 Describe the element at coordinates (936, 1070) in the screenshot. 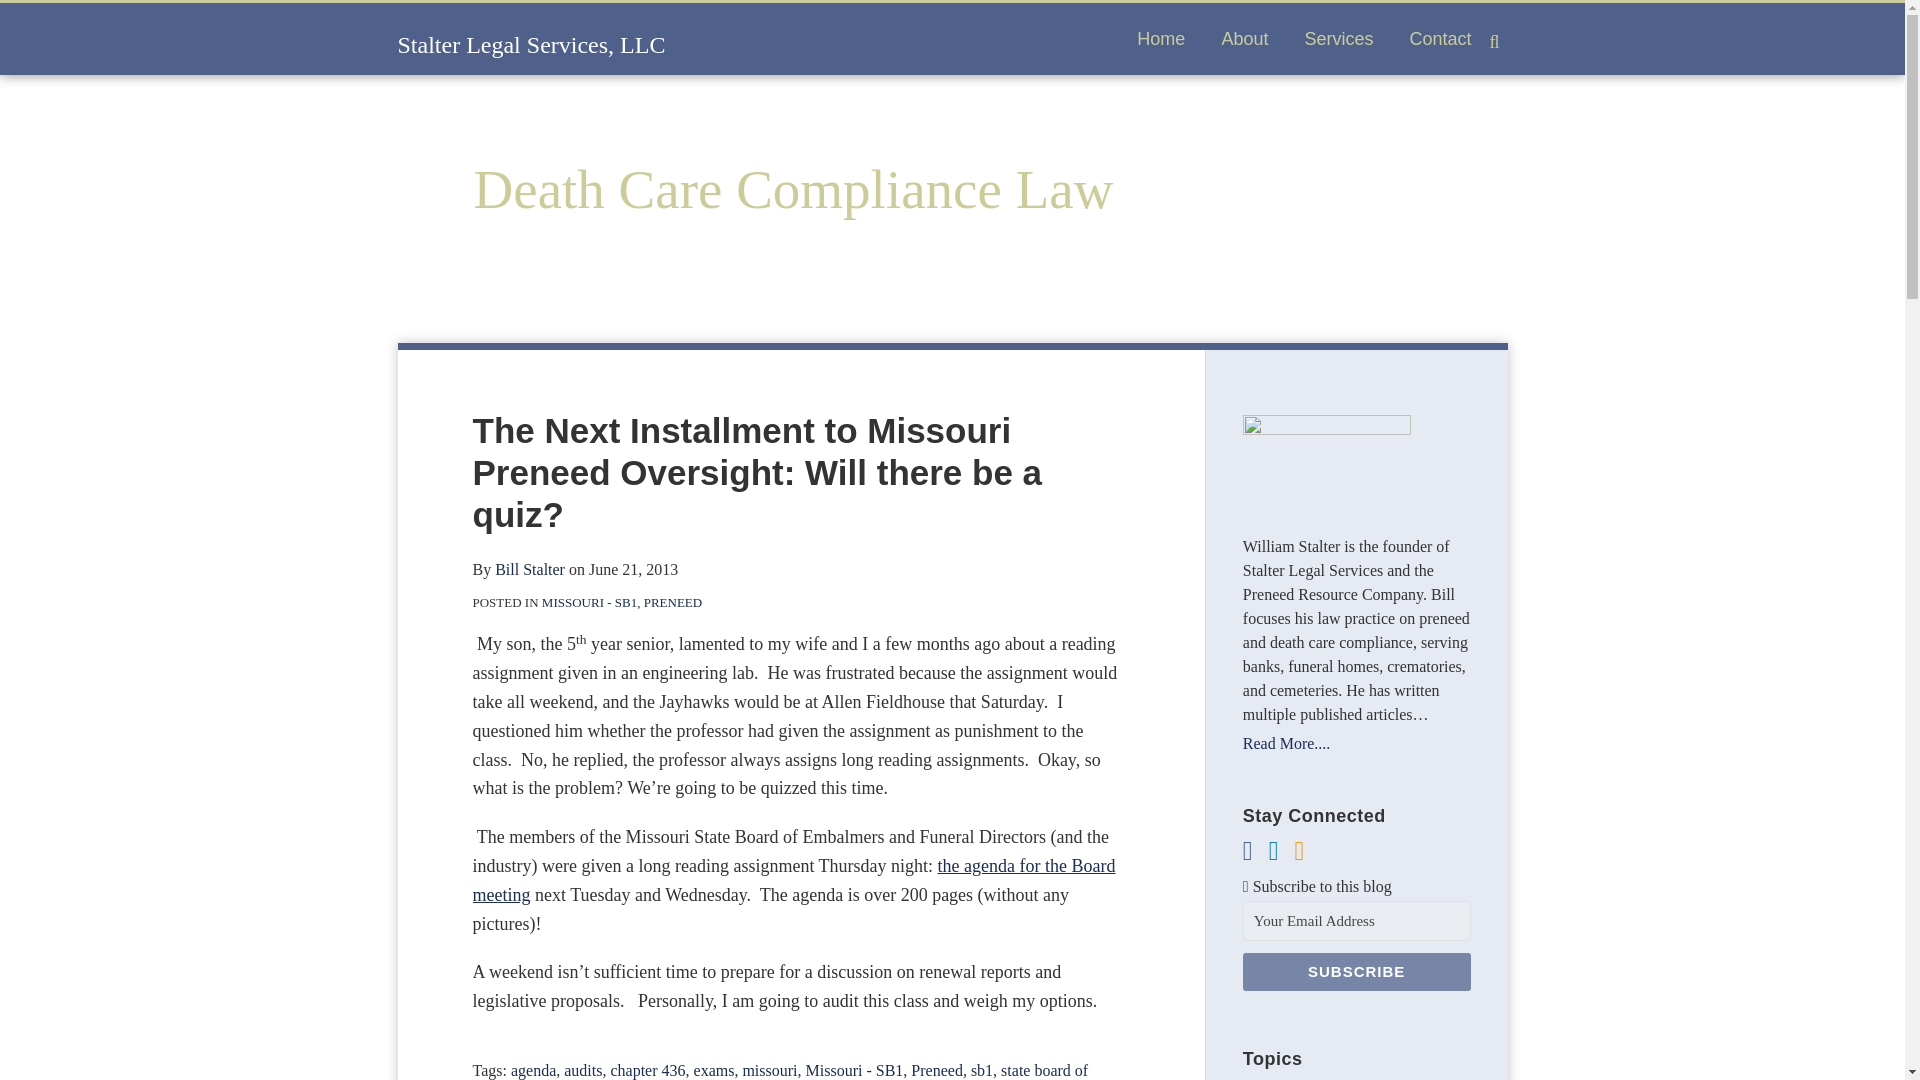

I see `Preneed` at that location.